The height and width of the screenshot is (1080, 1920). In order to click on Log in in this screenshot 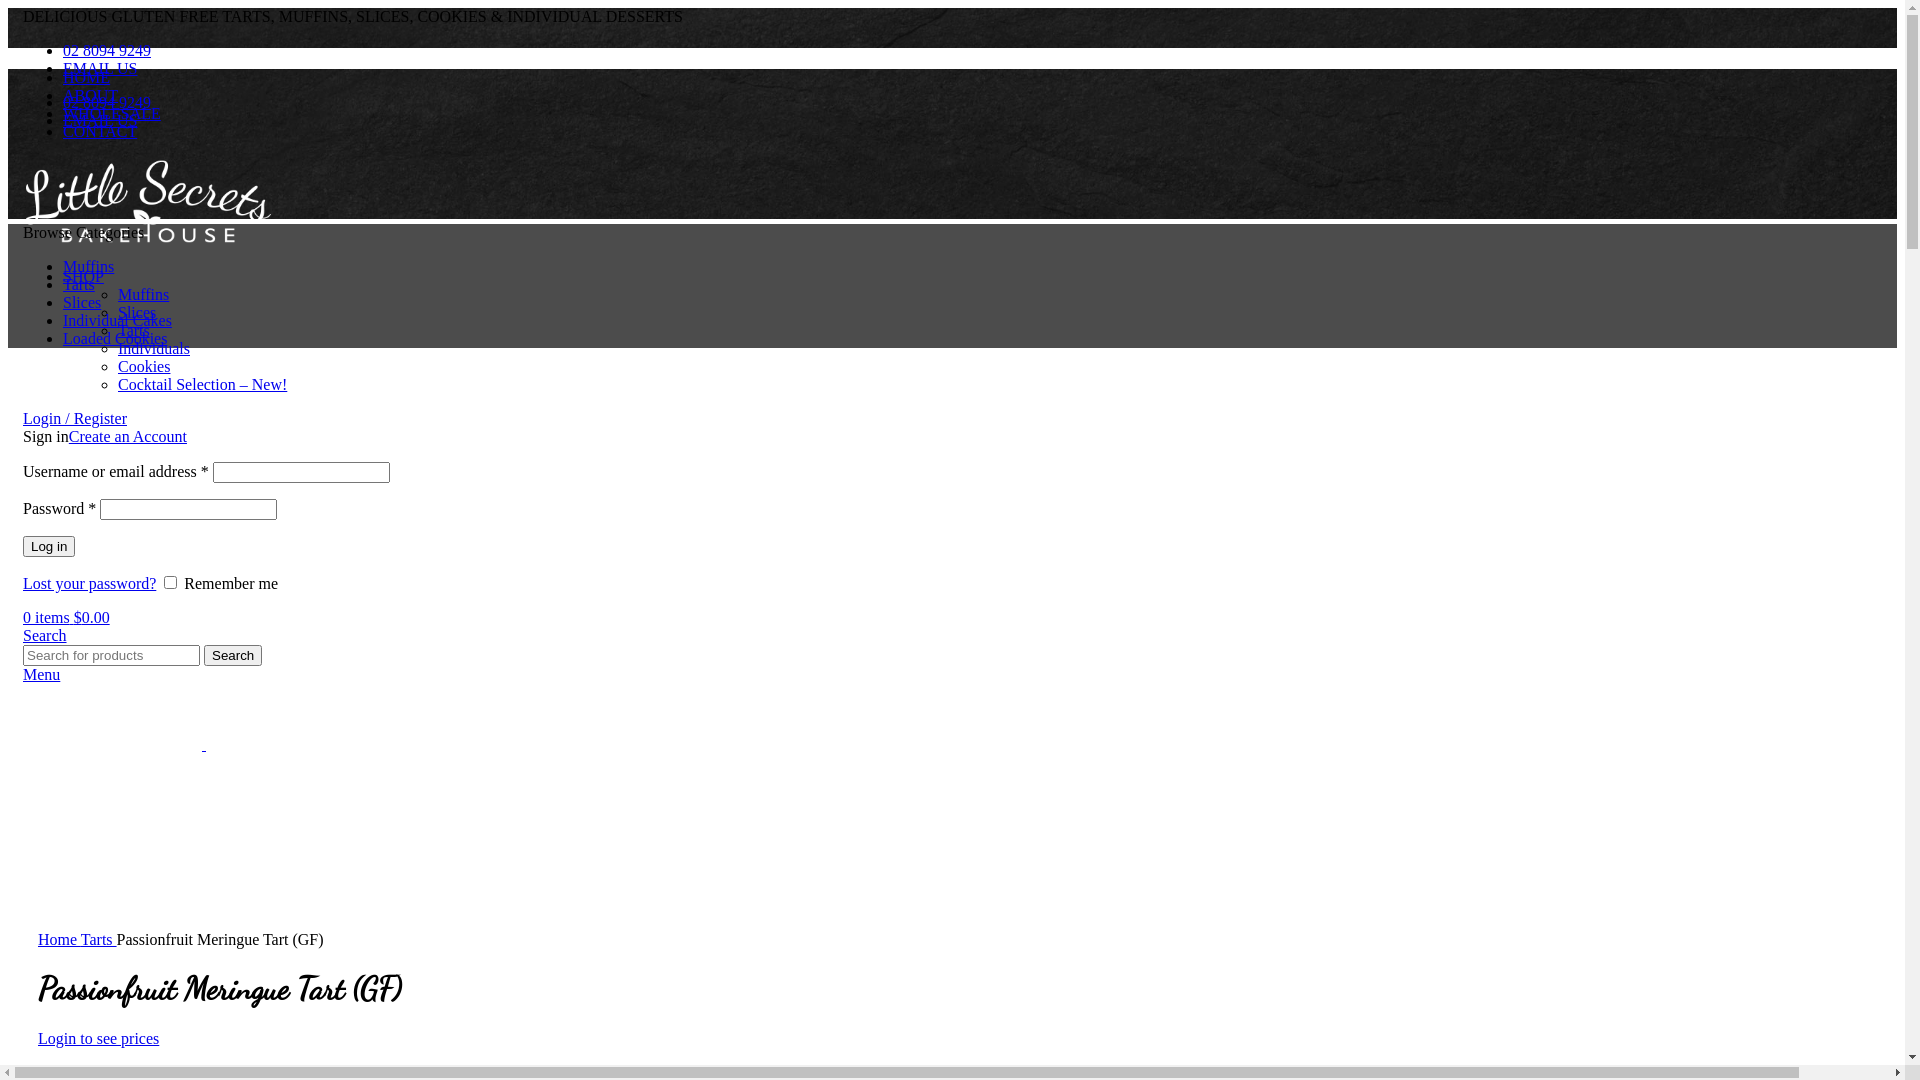, I will do `click(49, 546)`.